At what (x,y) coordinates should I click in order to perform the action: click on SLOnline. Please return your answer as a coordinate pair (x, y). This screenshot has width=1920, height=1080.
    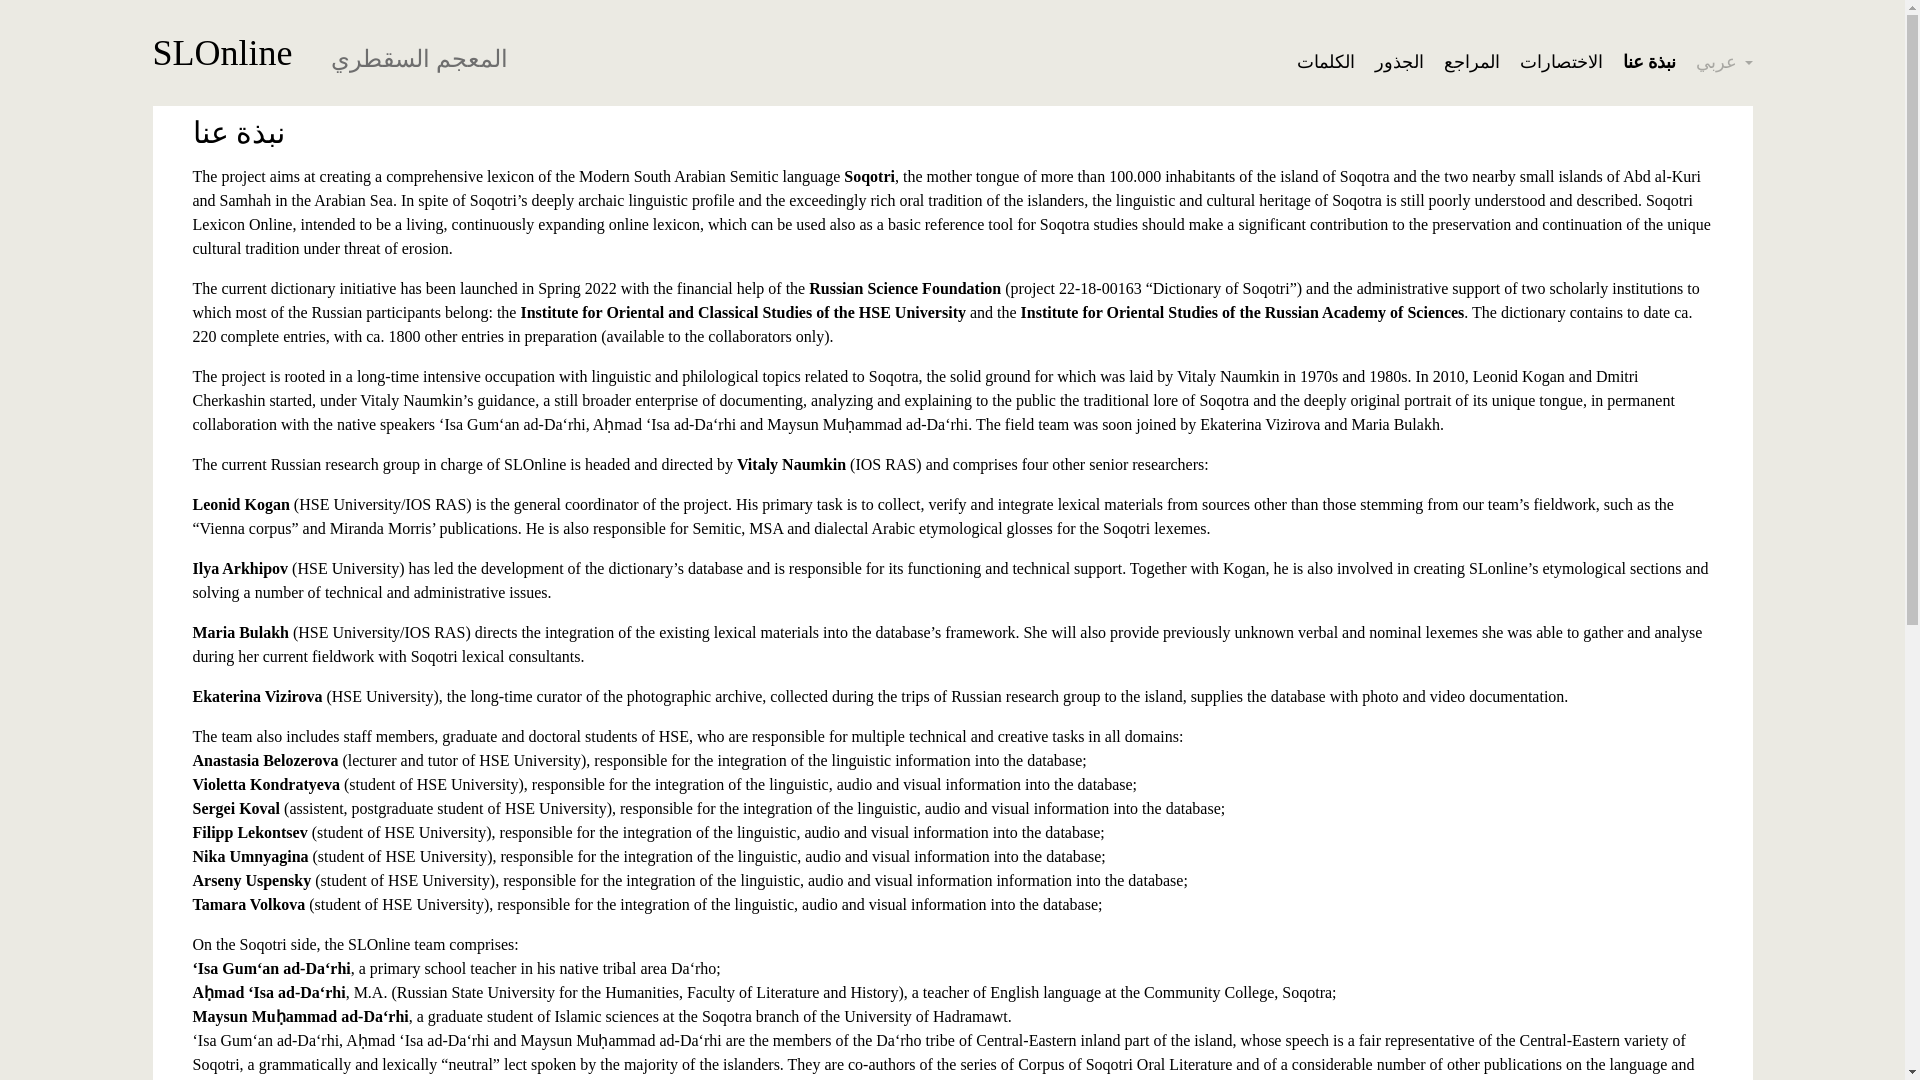
    Looking at the image, I should click on (221, 52).